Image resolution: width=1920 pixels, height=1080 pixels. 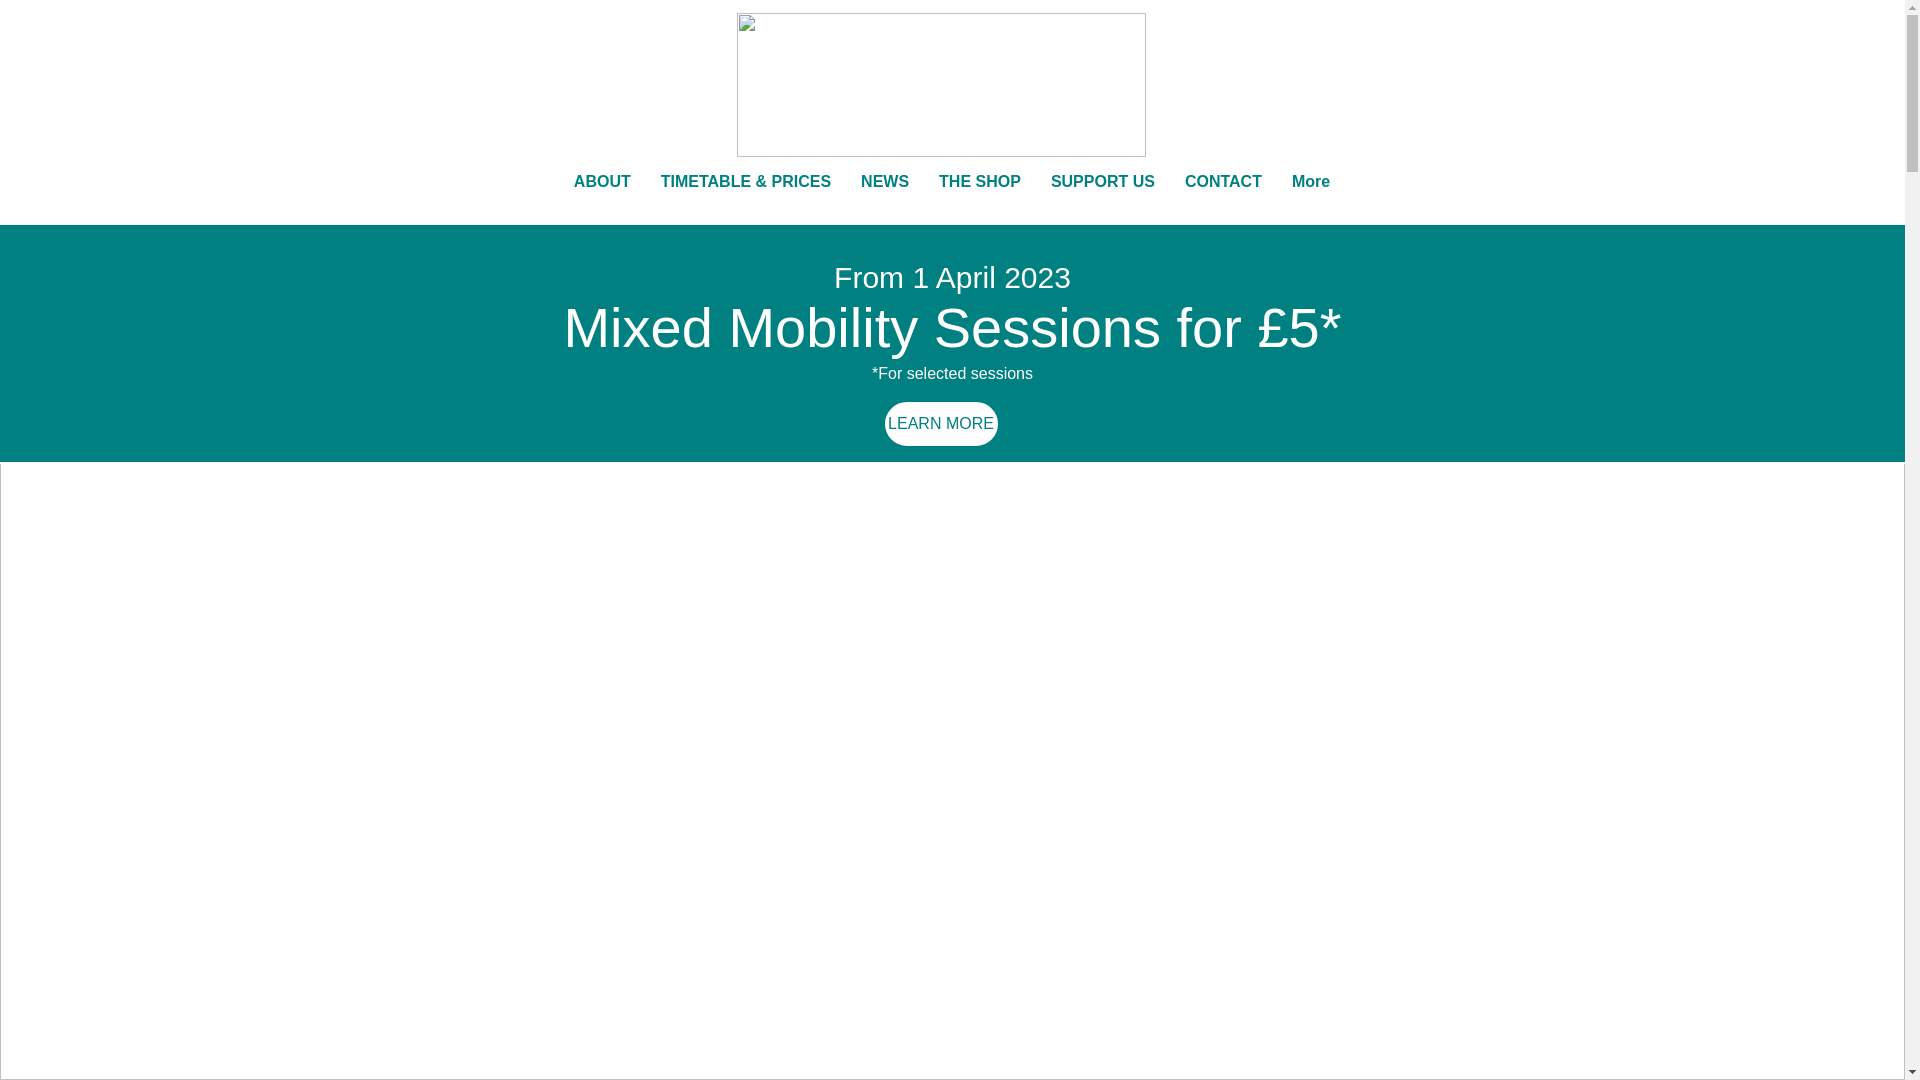 What do you see at coordinates (602, 197) in the screenshot?
I see `ABOUT` at bounding box center [602, 197].